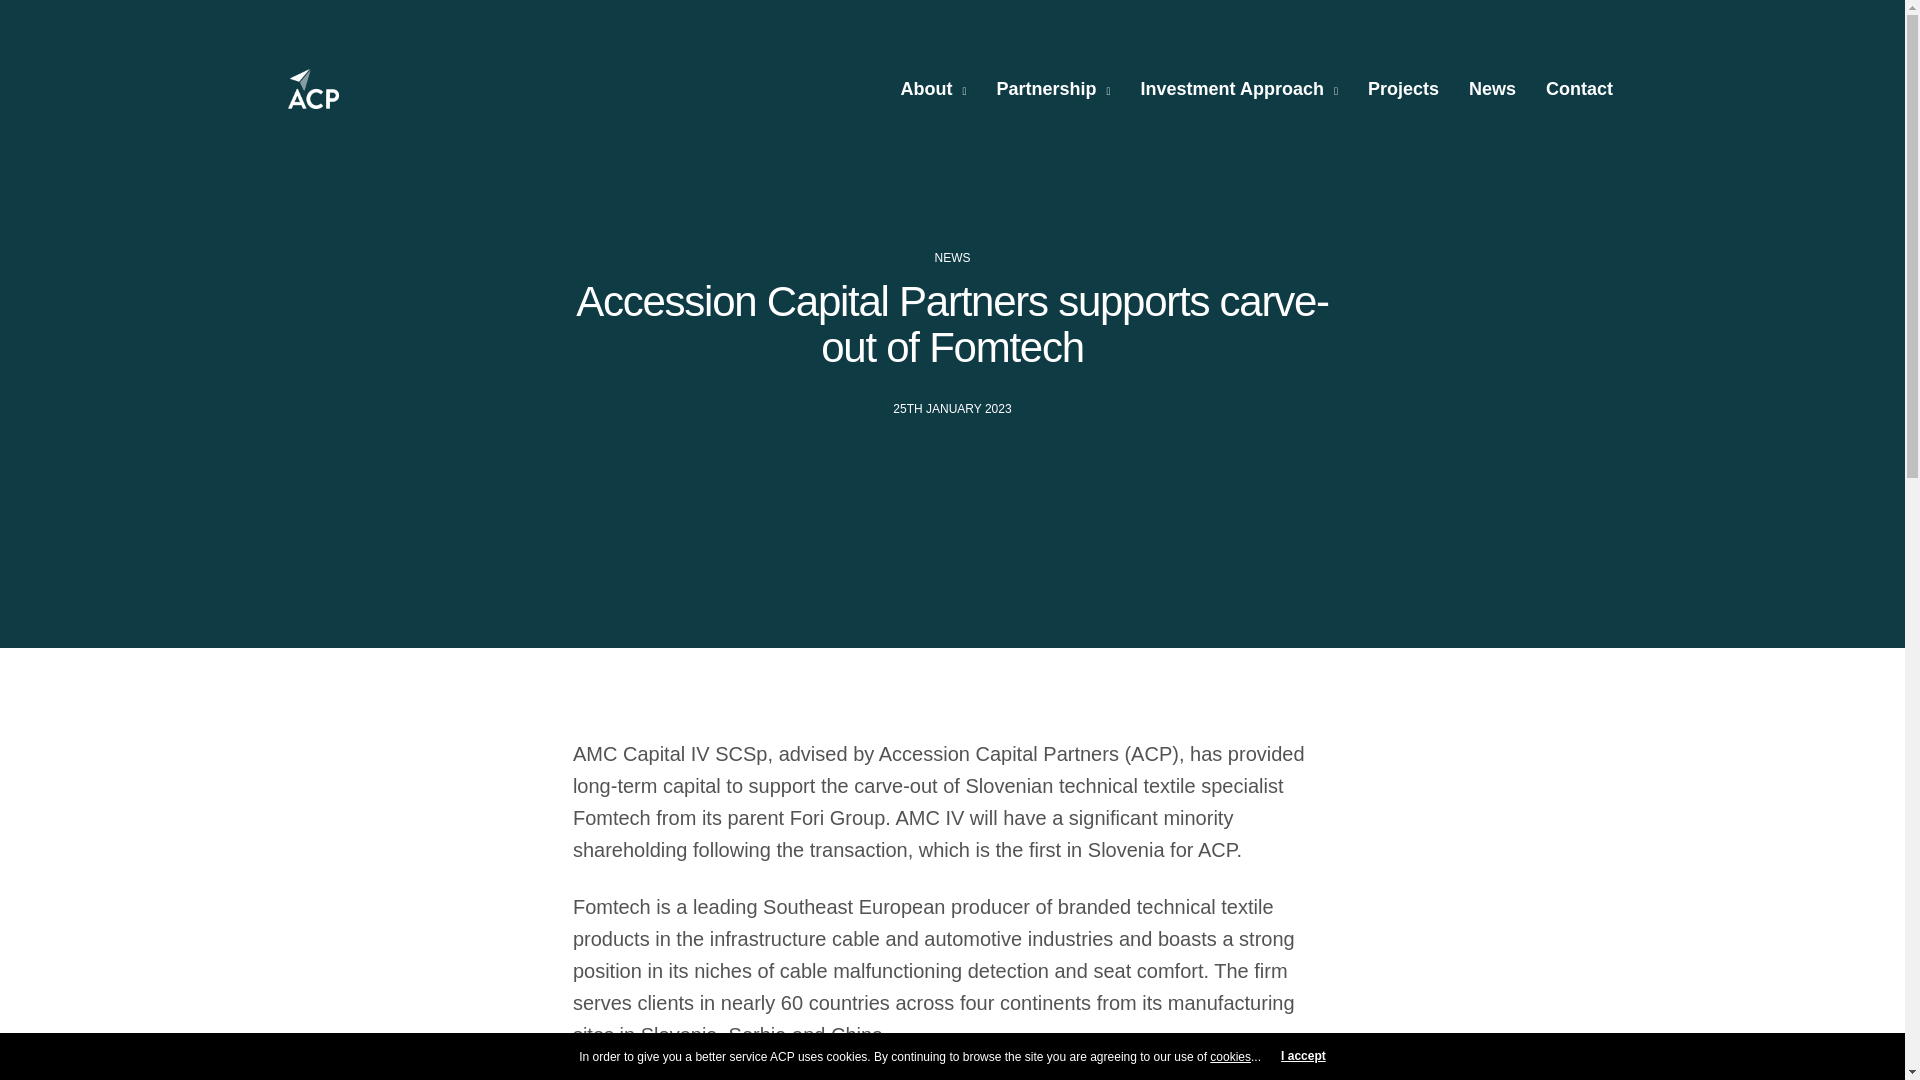 This screenshot has height=1080, width=1920. What do you see at coordinates (305, 901) in the screenshot?
I see `News` at bounding box center [305, 901].